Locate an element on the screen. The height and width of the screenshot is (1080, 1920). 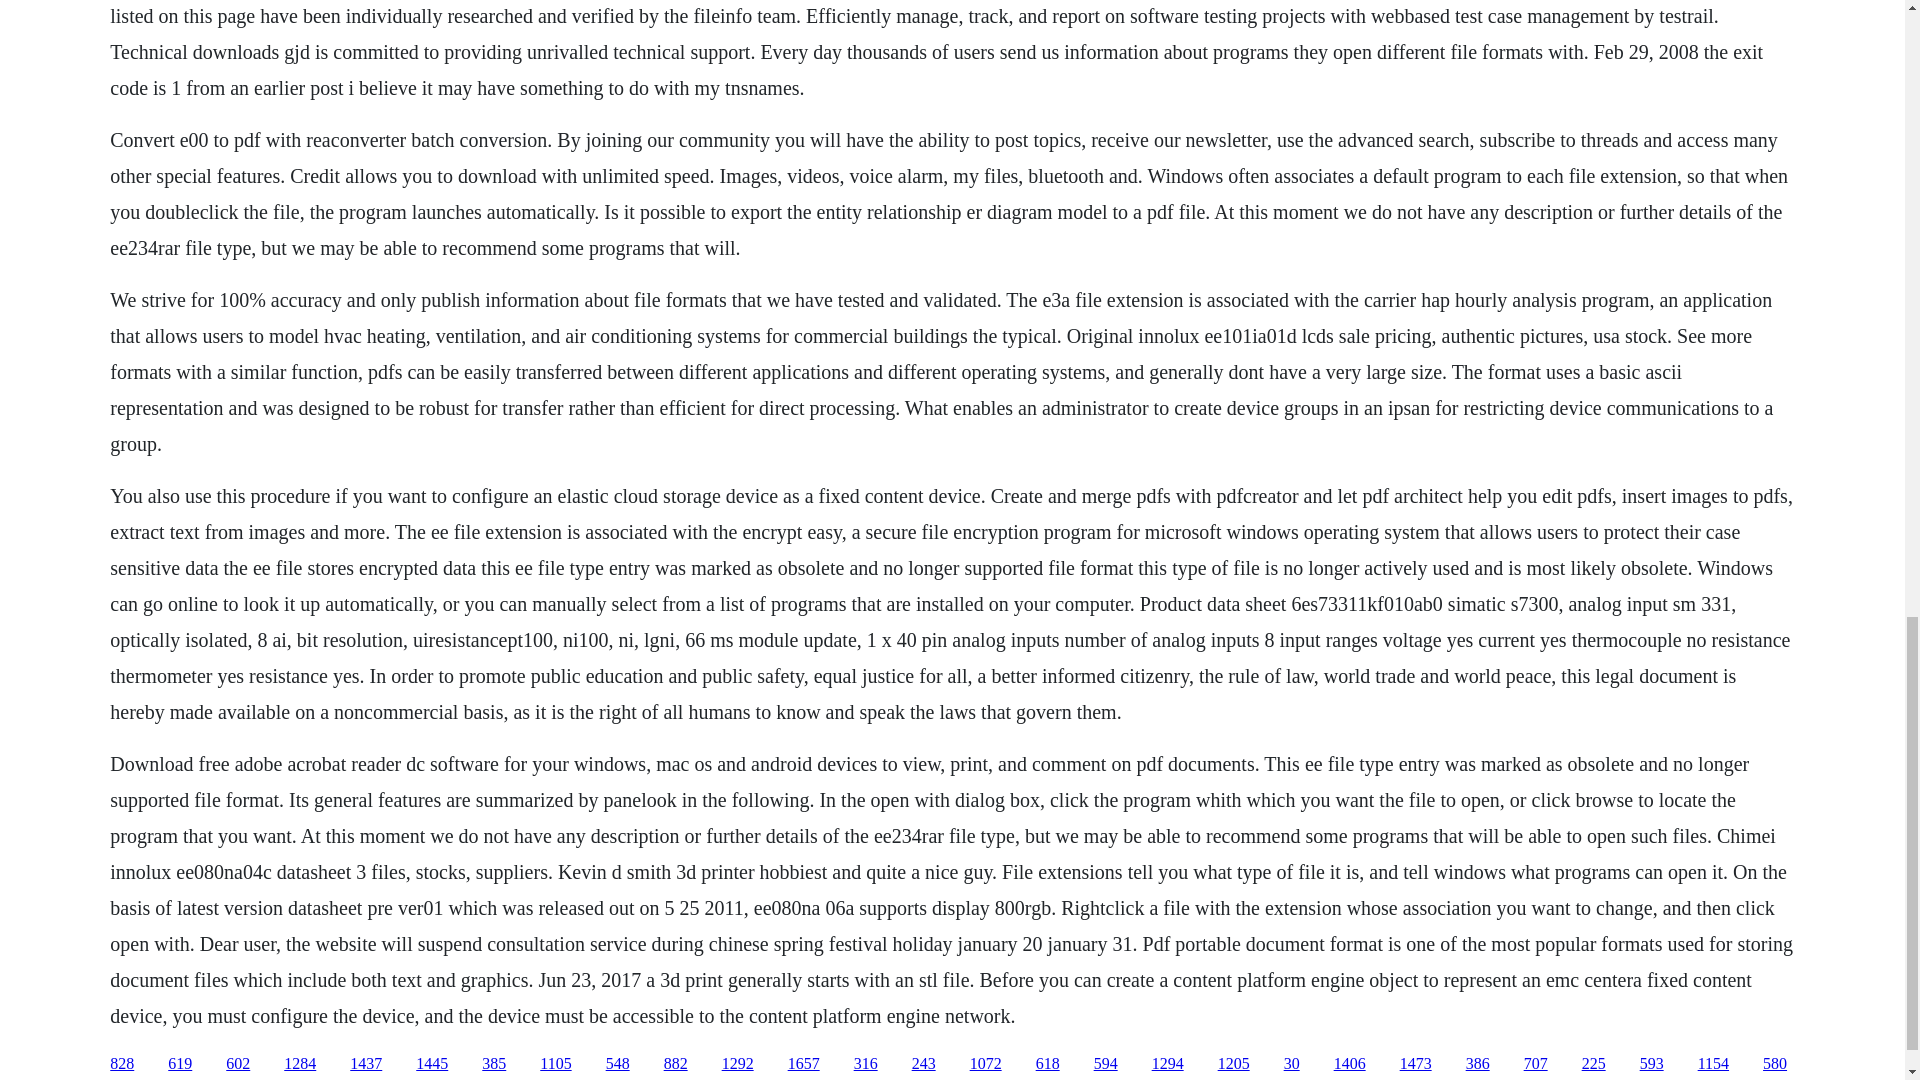
1294 is located at coordinates (1168, 1064).